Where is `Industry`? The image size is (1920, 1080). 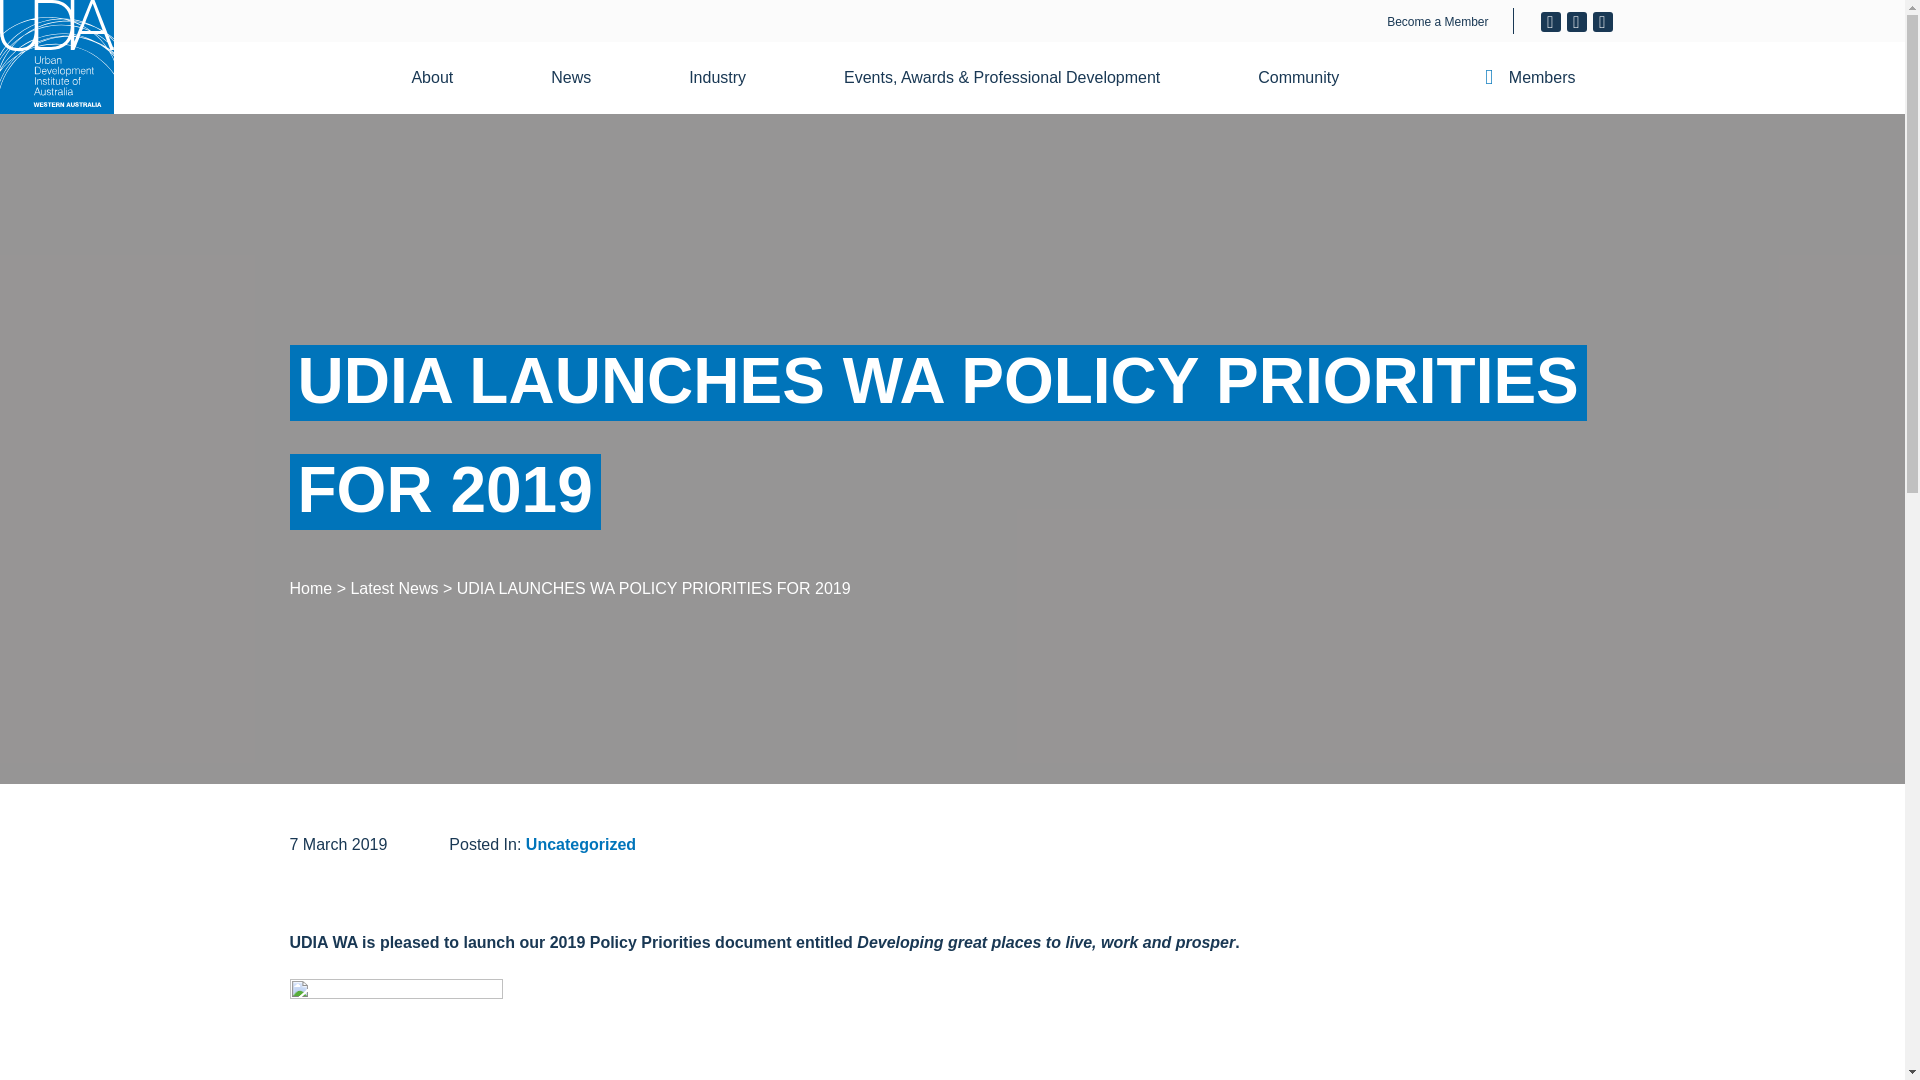
Industry is located at coordinates (729, 78).